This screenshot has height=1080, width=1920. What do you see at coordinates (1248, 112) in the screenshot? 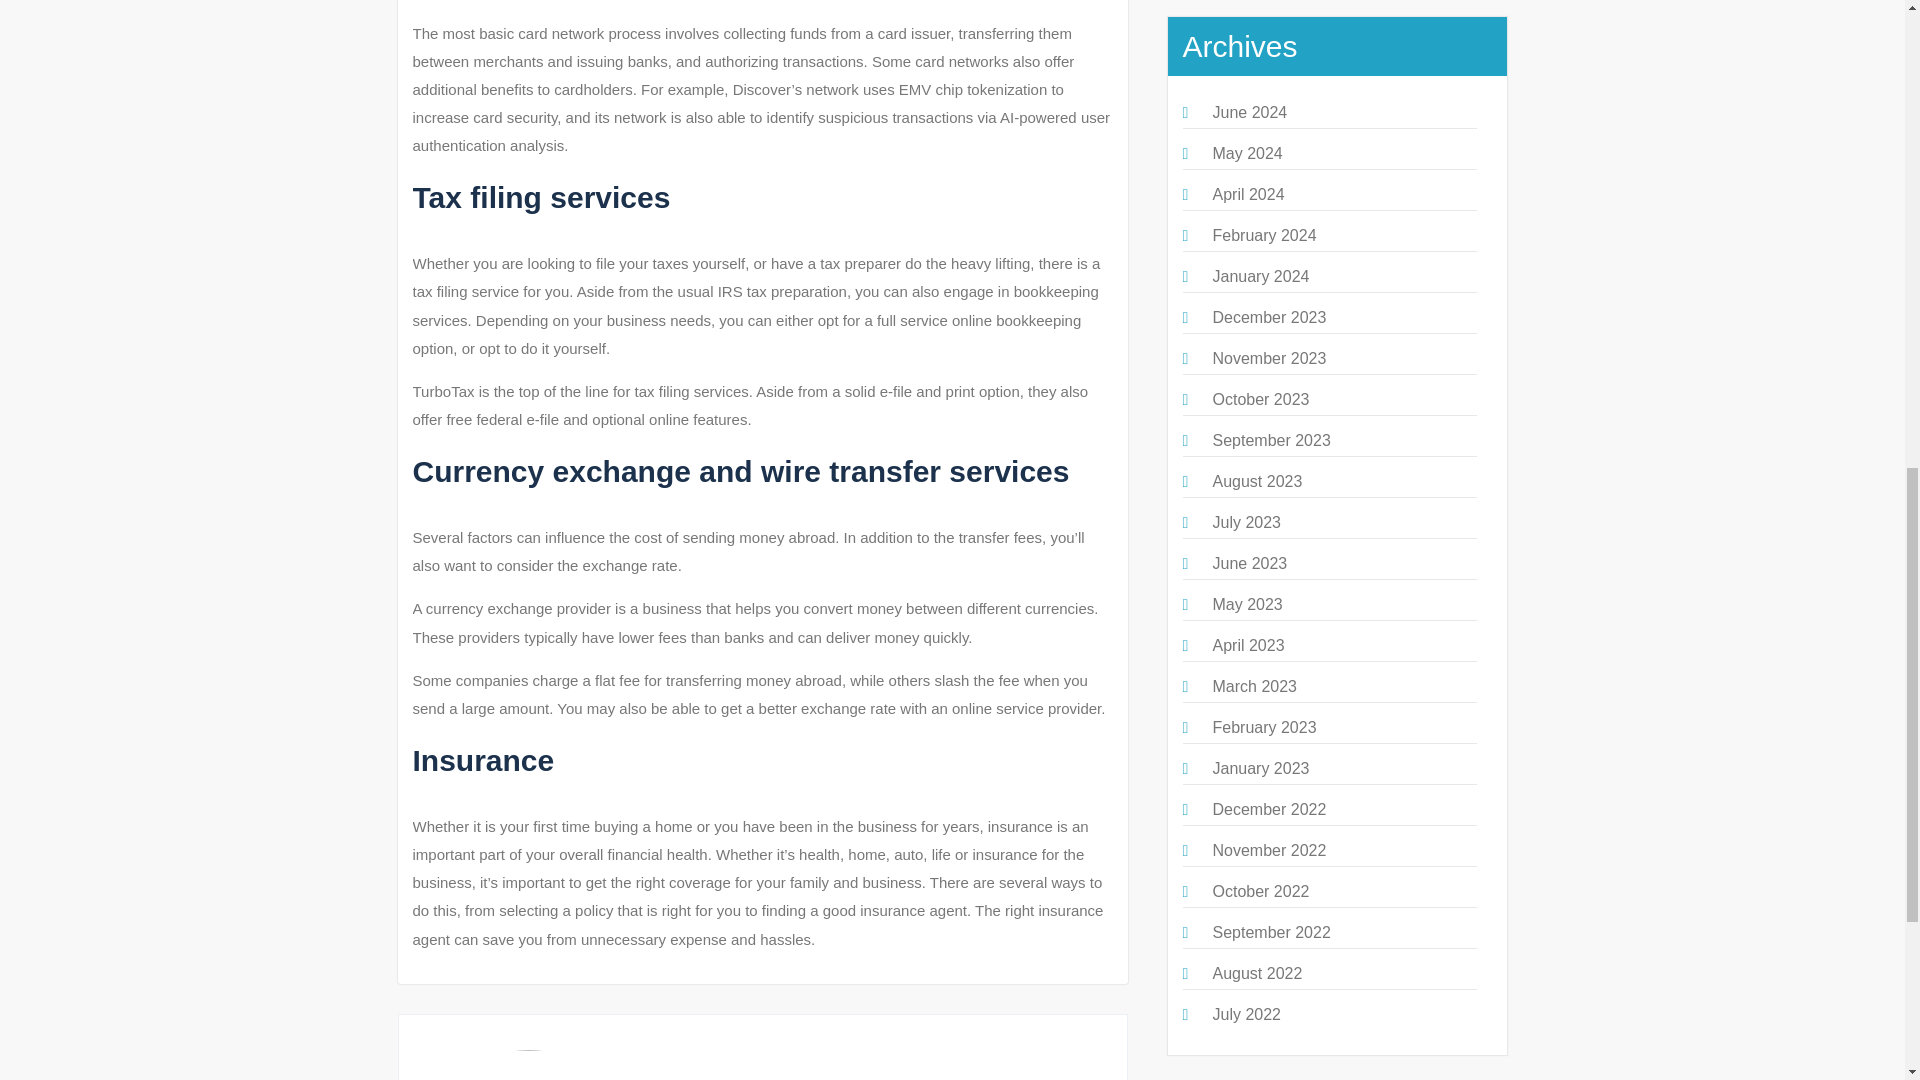
I see `June 2024` at bounding box center [1248, 112].